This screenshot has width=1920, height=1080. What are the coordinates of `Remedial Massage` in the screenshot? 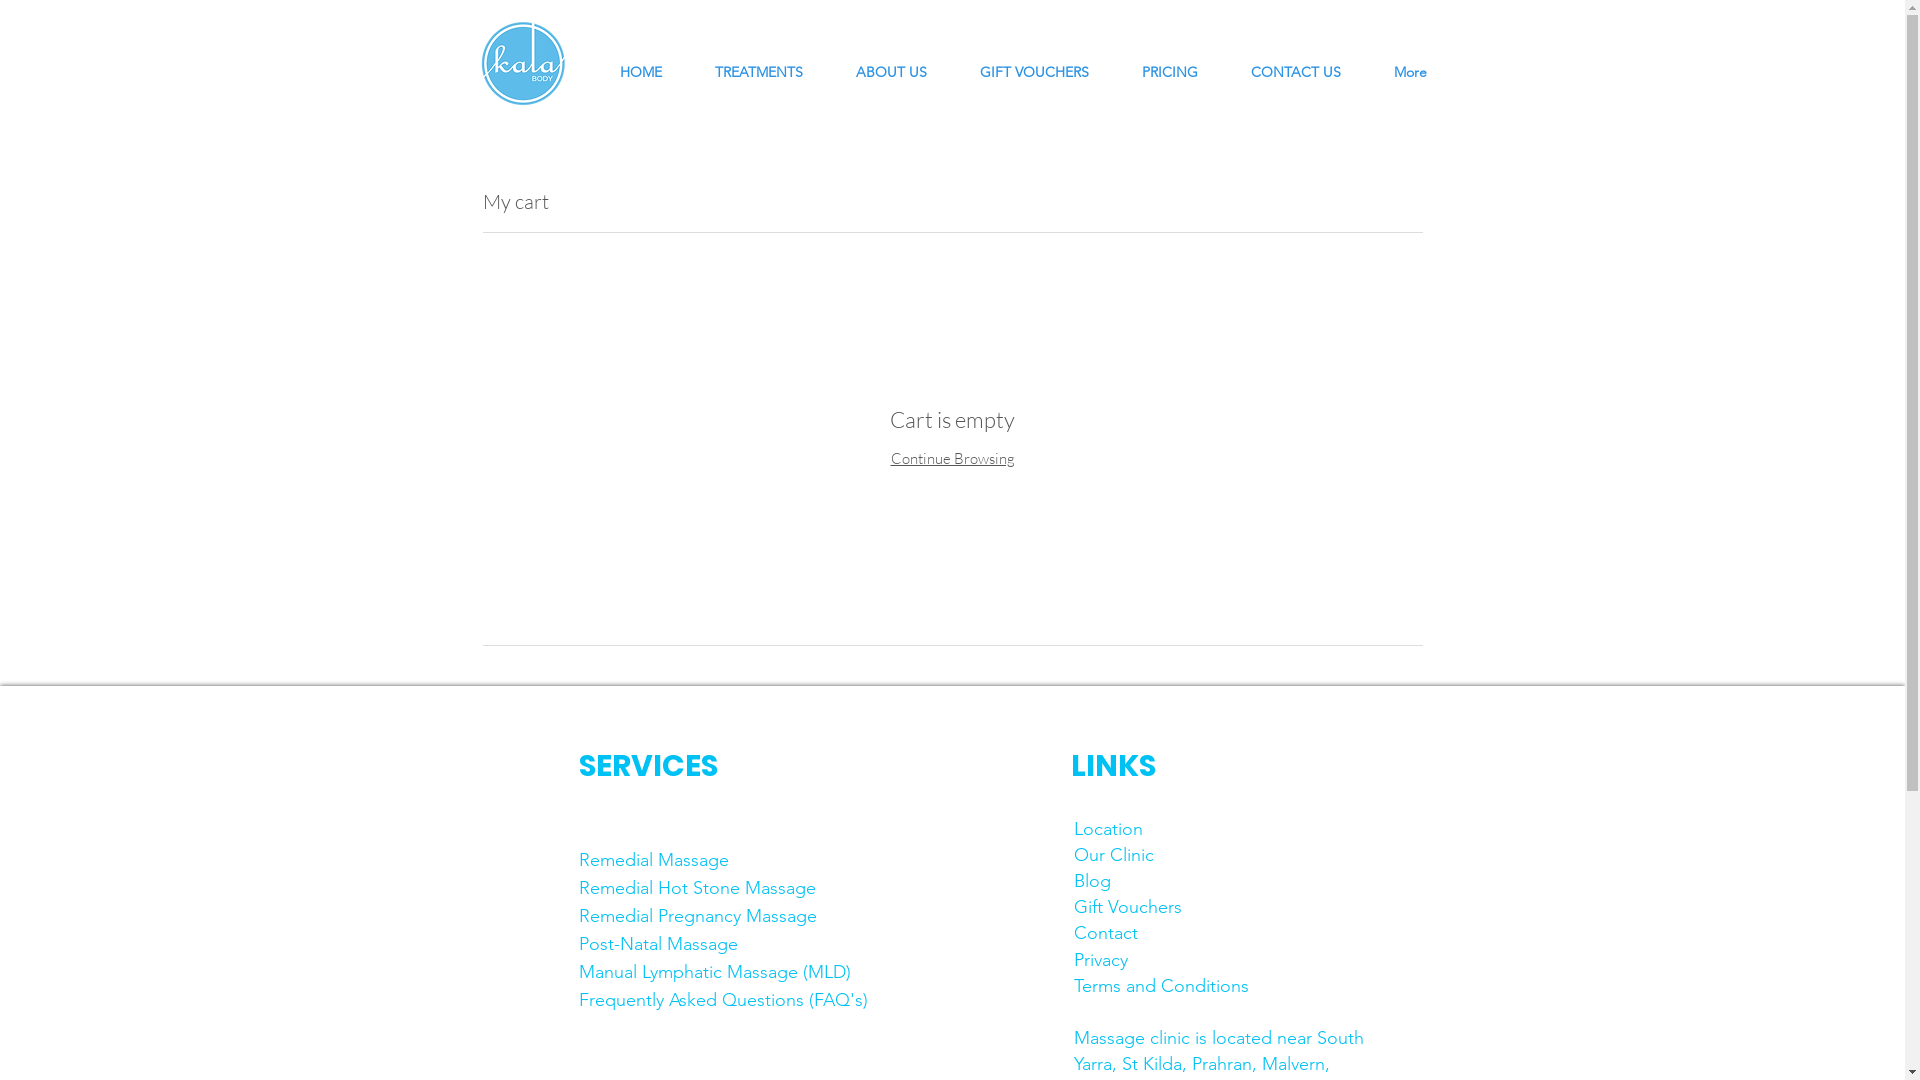 It's located at (653, 860).